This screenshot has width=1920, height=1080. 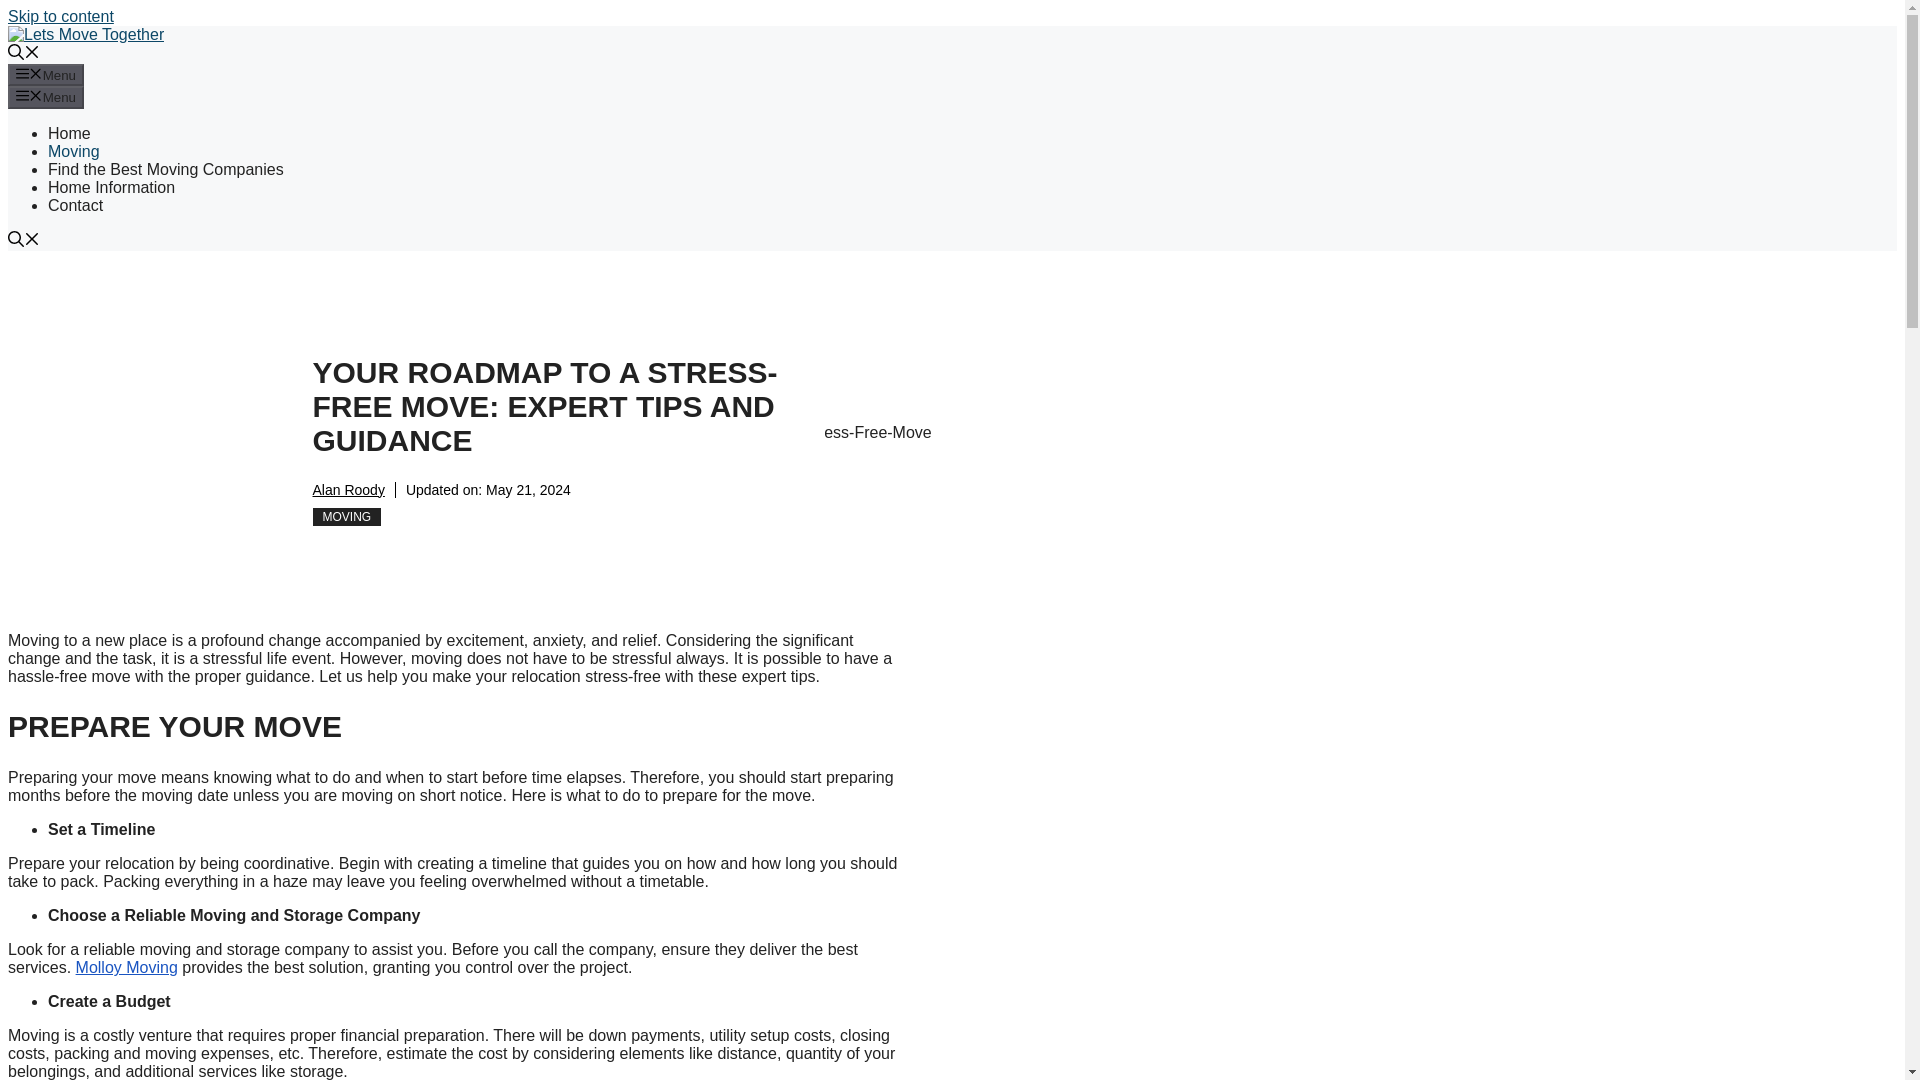 I want to click on Moving, so click(x=74, y=150).